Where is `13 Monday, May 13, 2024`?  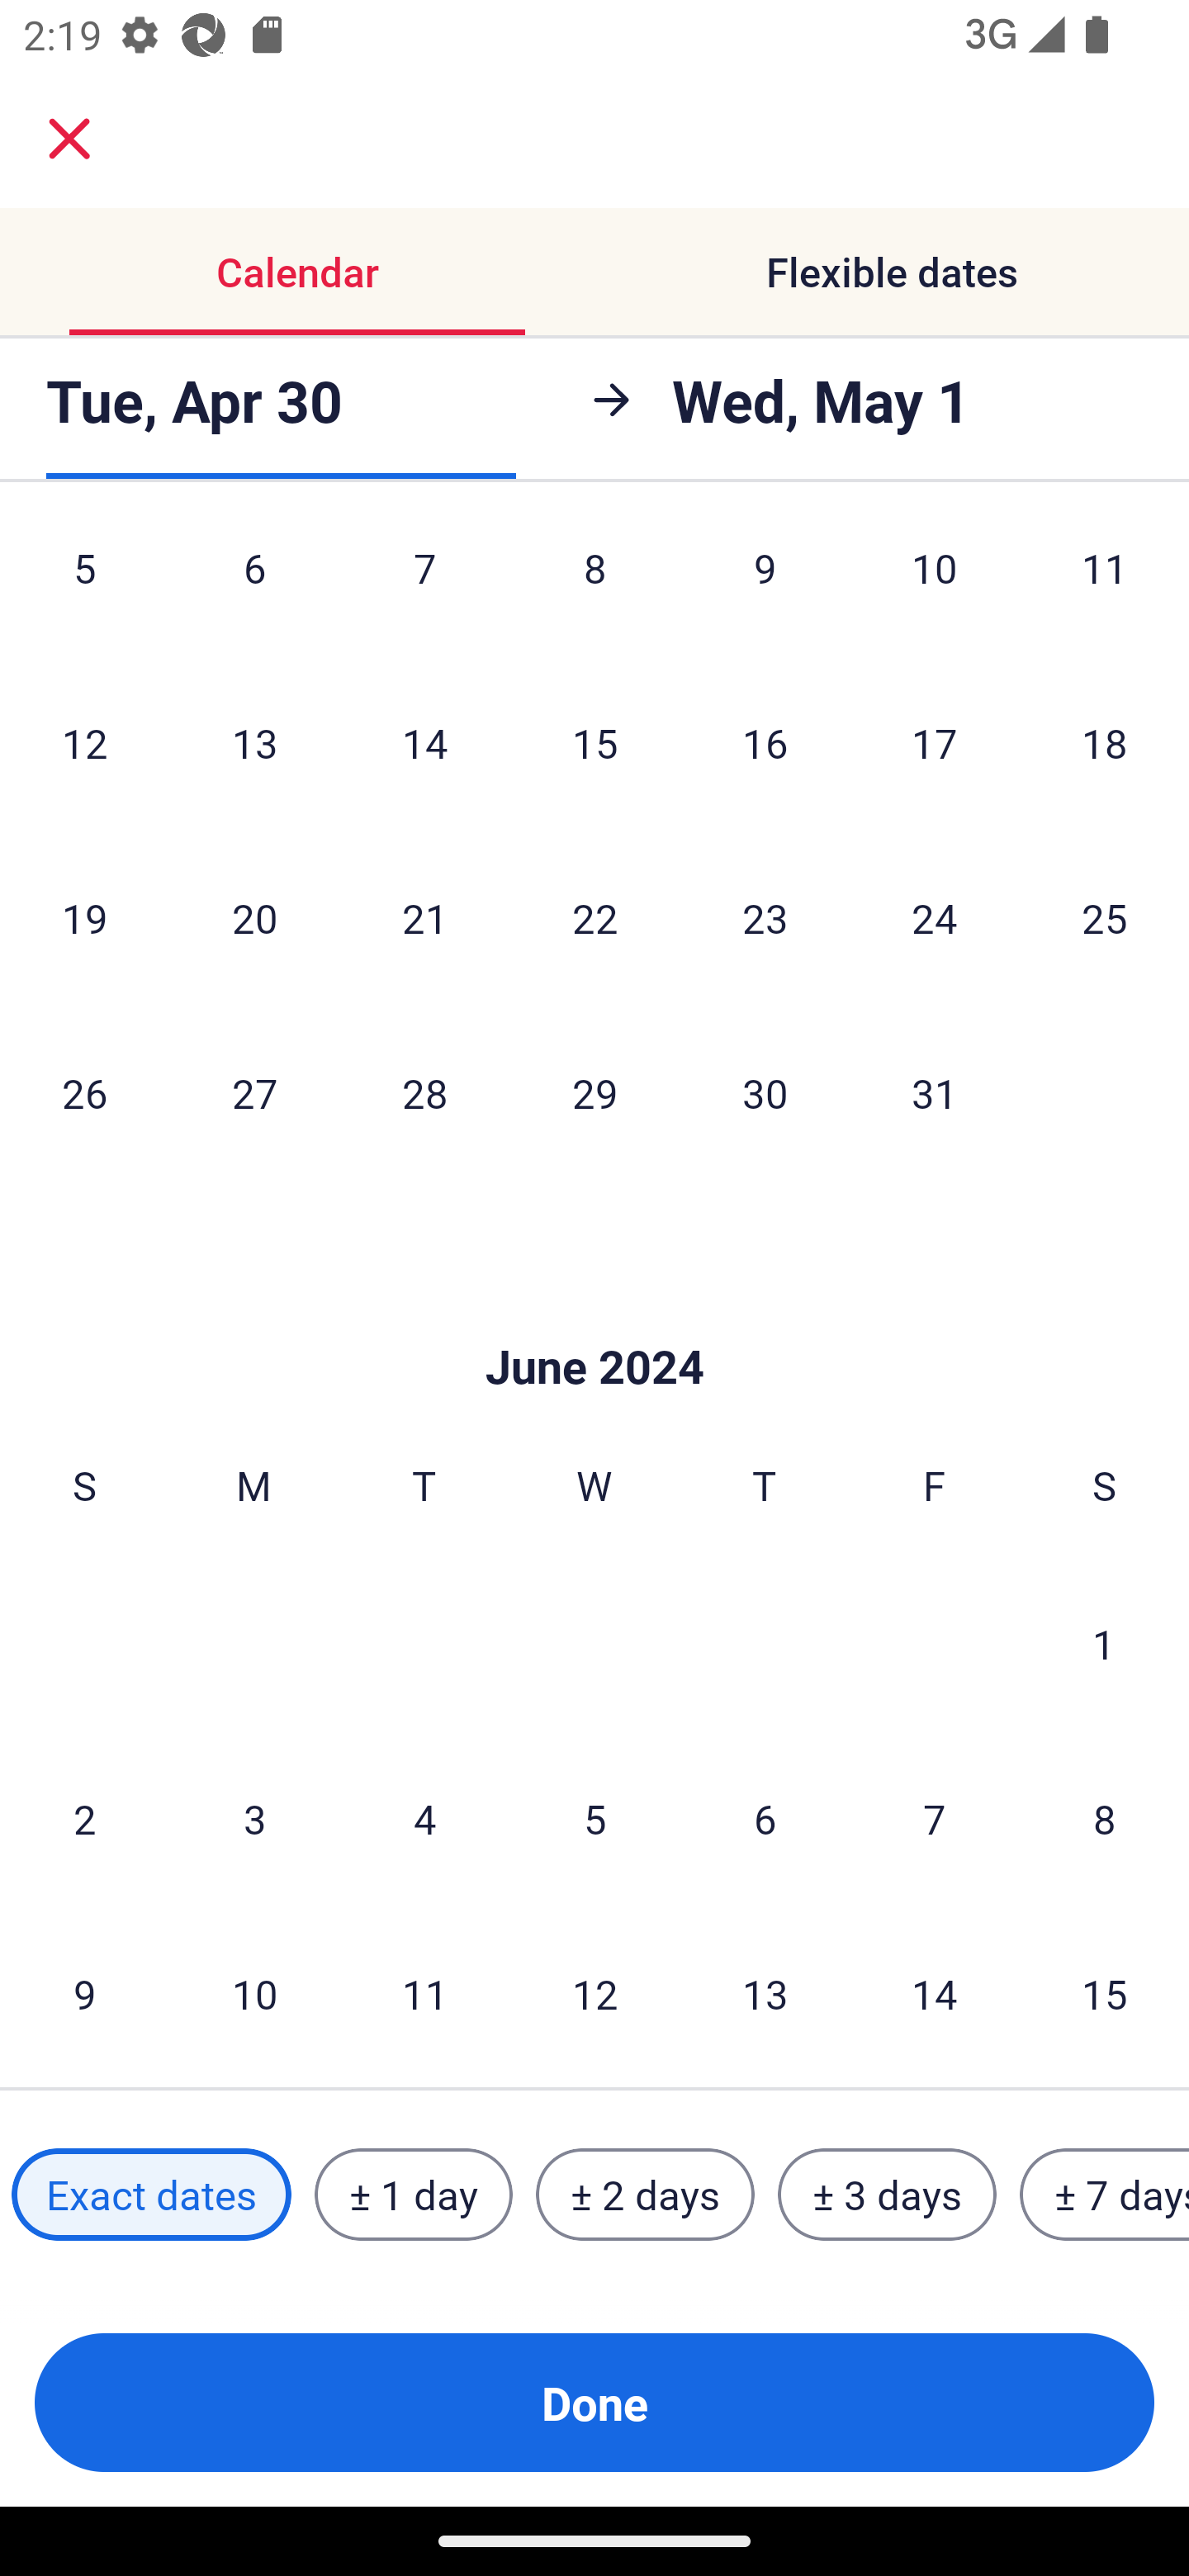
13 Monday, May 13, 2024 is located at coordinates (254, 741).